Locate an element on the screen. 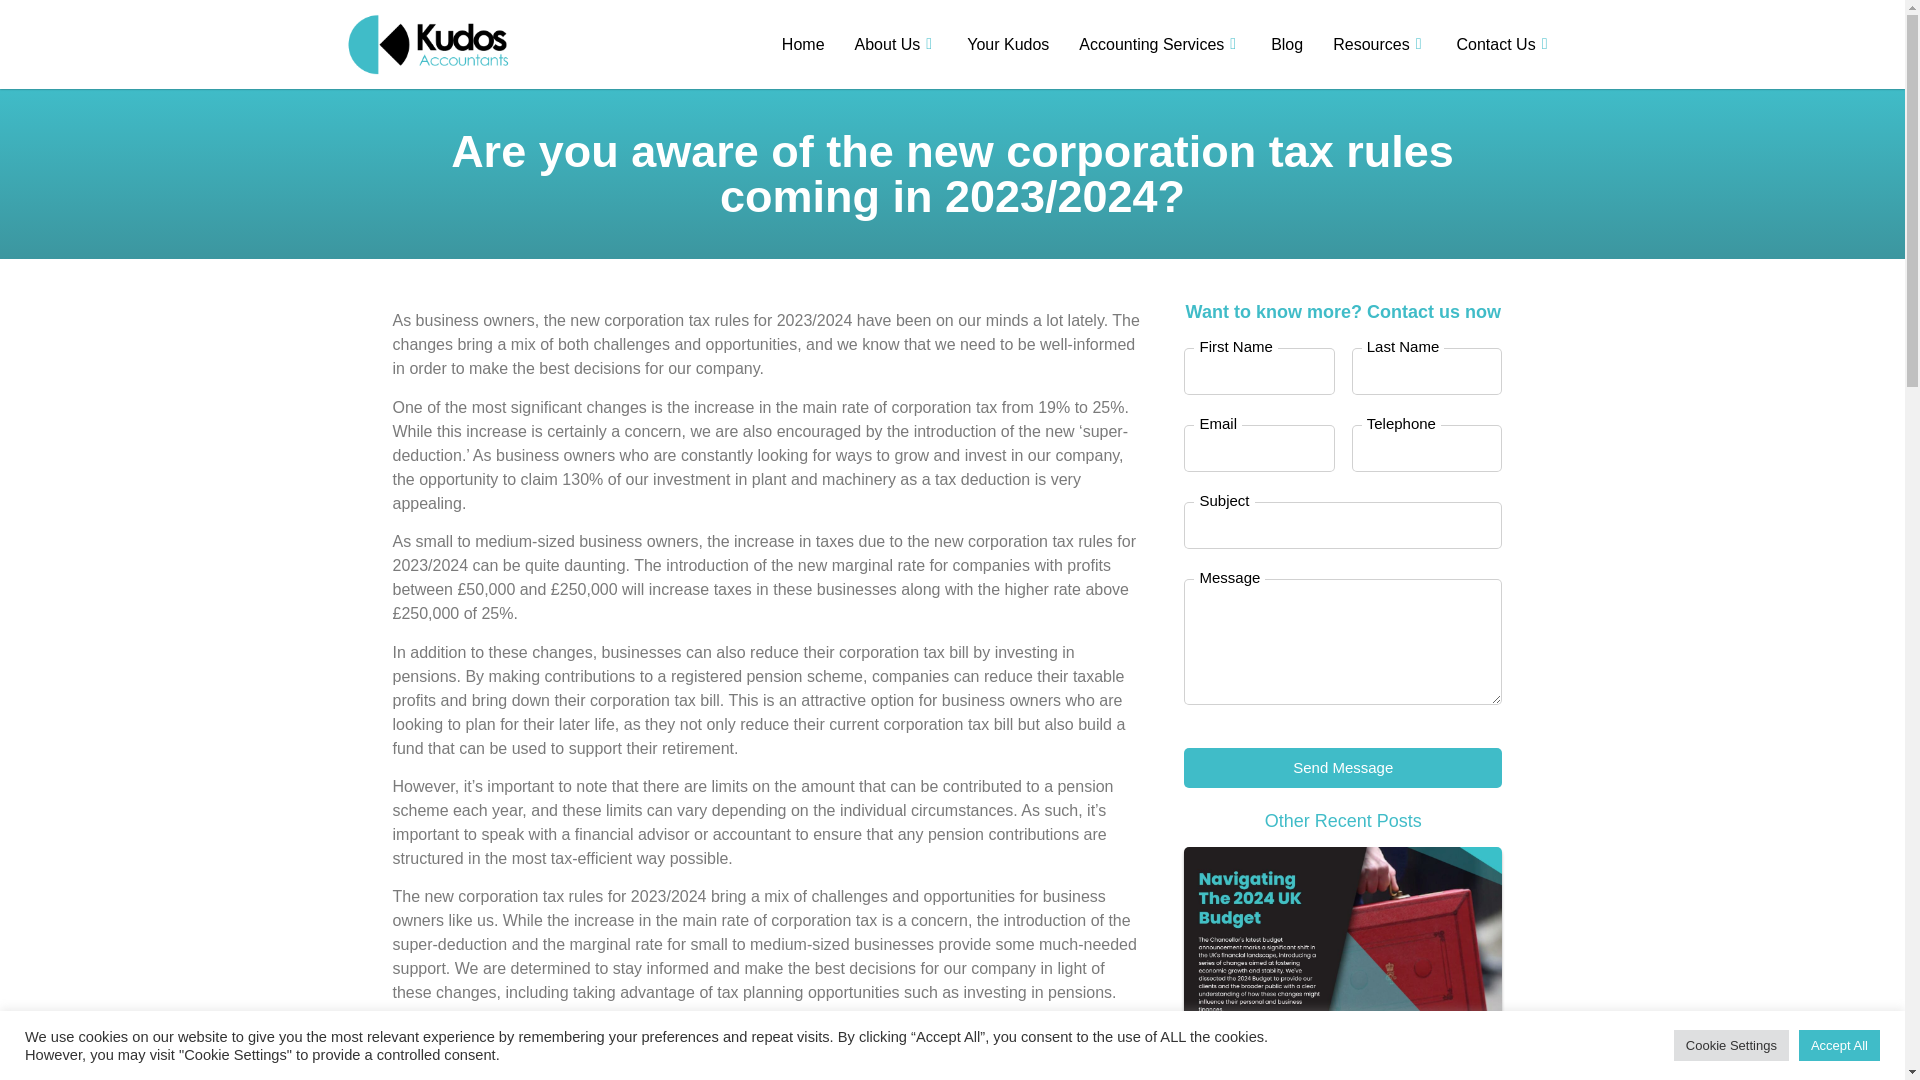  Resources is located at coordinates (1379, 45).